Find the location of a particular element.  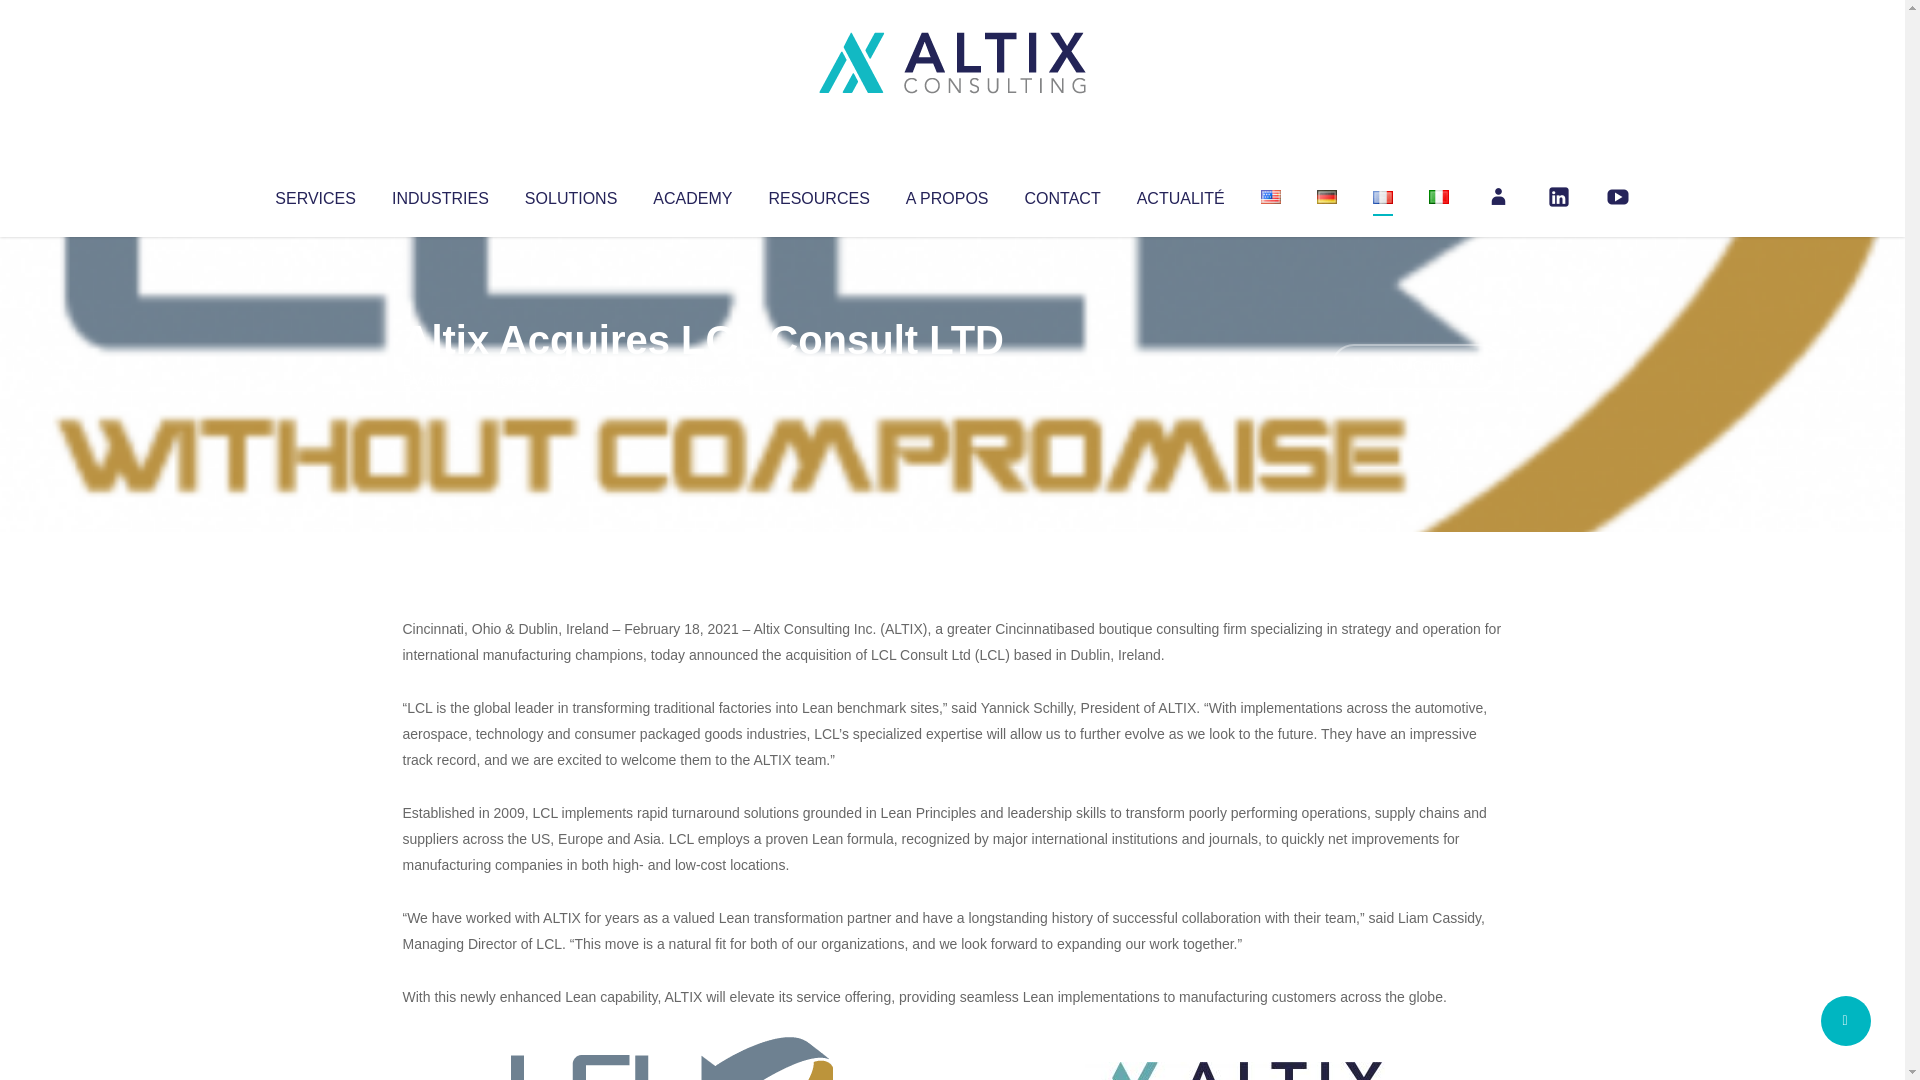

SOLUTIONS is located at coordinates (570, 194).